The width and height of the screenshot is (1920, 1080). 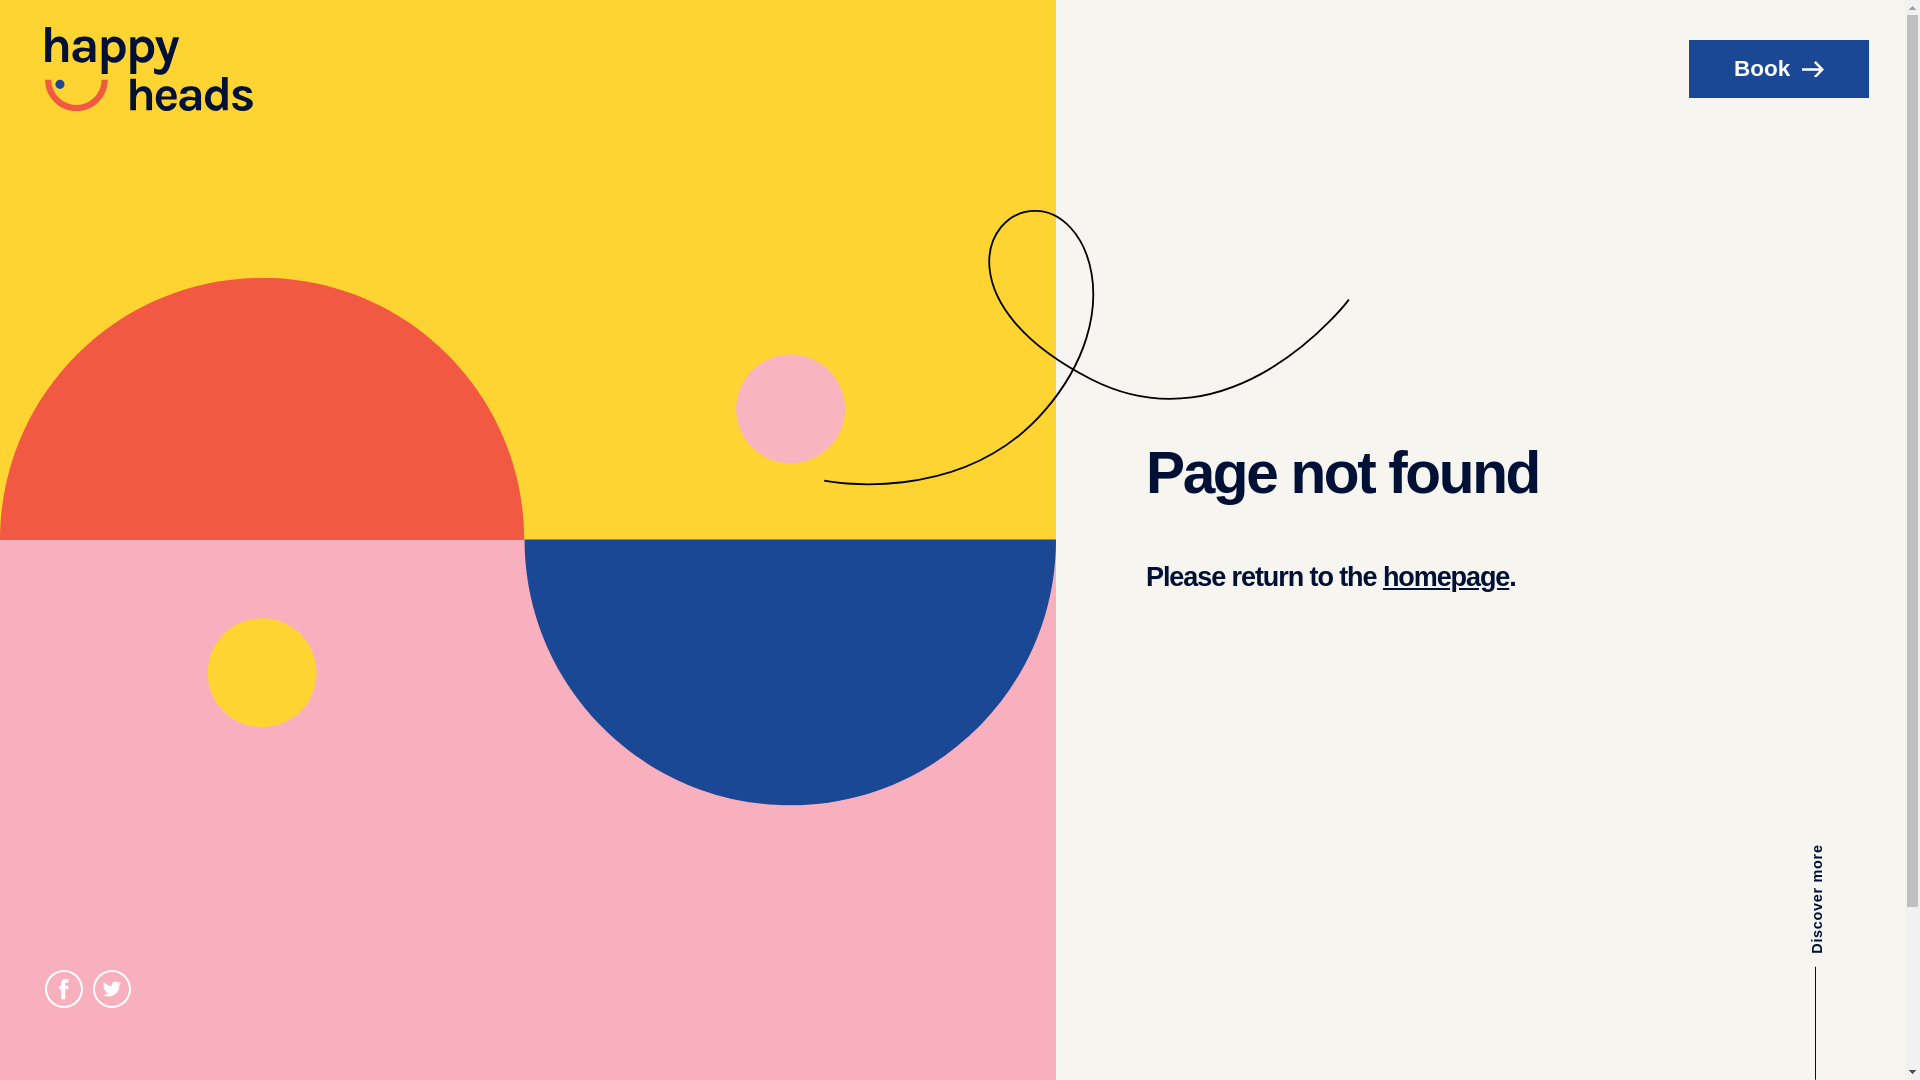 I want to click on homepage, so click(x=1446, y=577).